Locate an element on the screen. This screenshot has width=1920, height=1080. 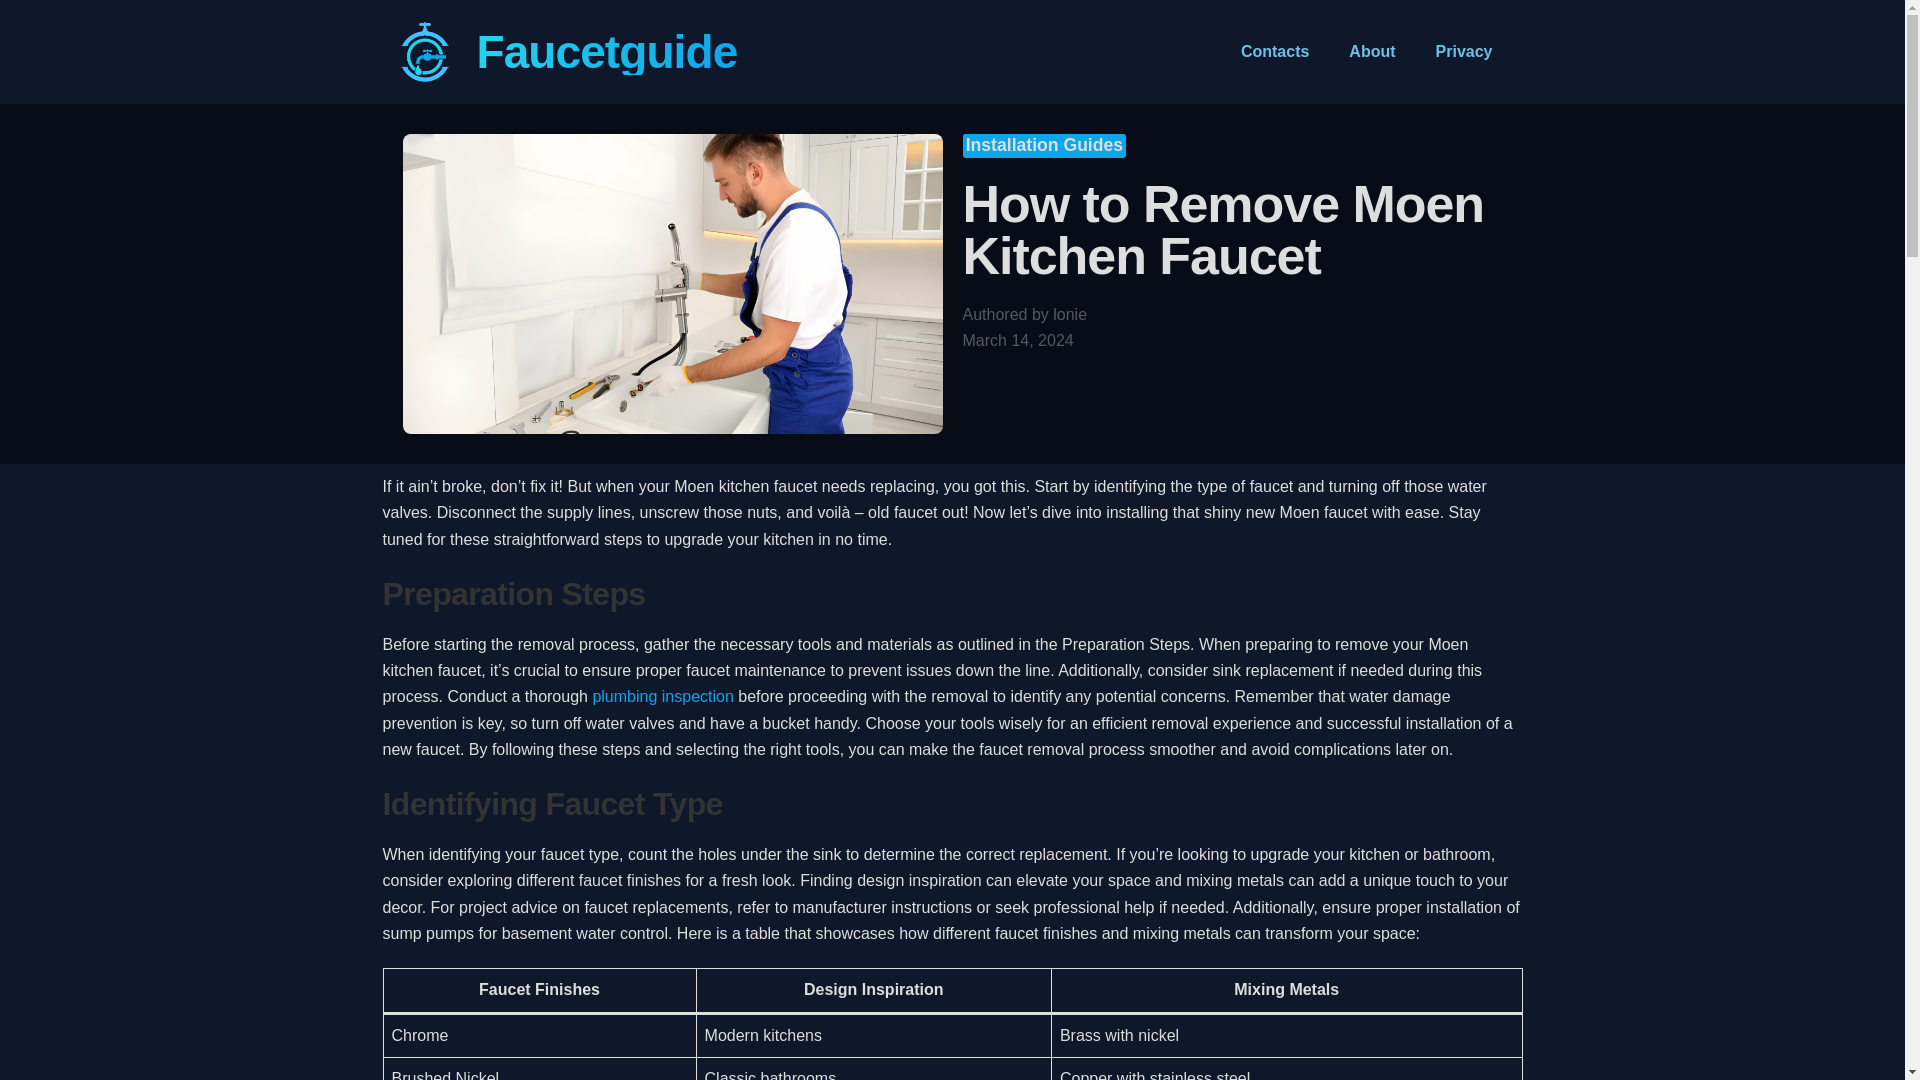
Privacy is located at coordinates (1464, 52).